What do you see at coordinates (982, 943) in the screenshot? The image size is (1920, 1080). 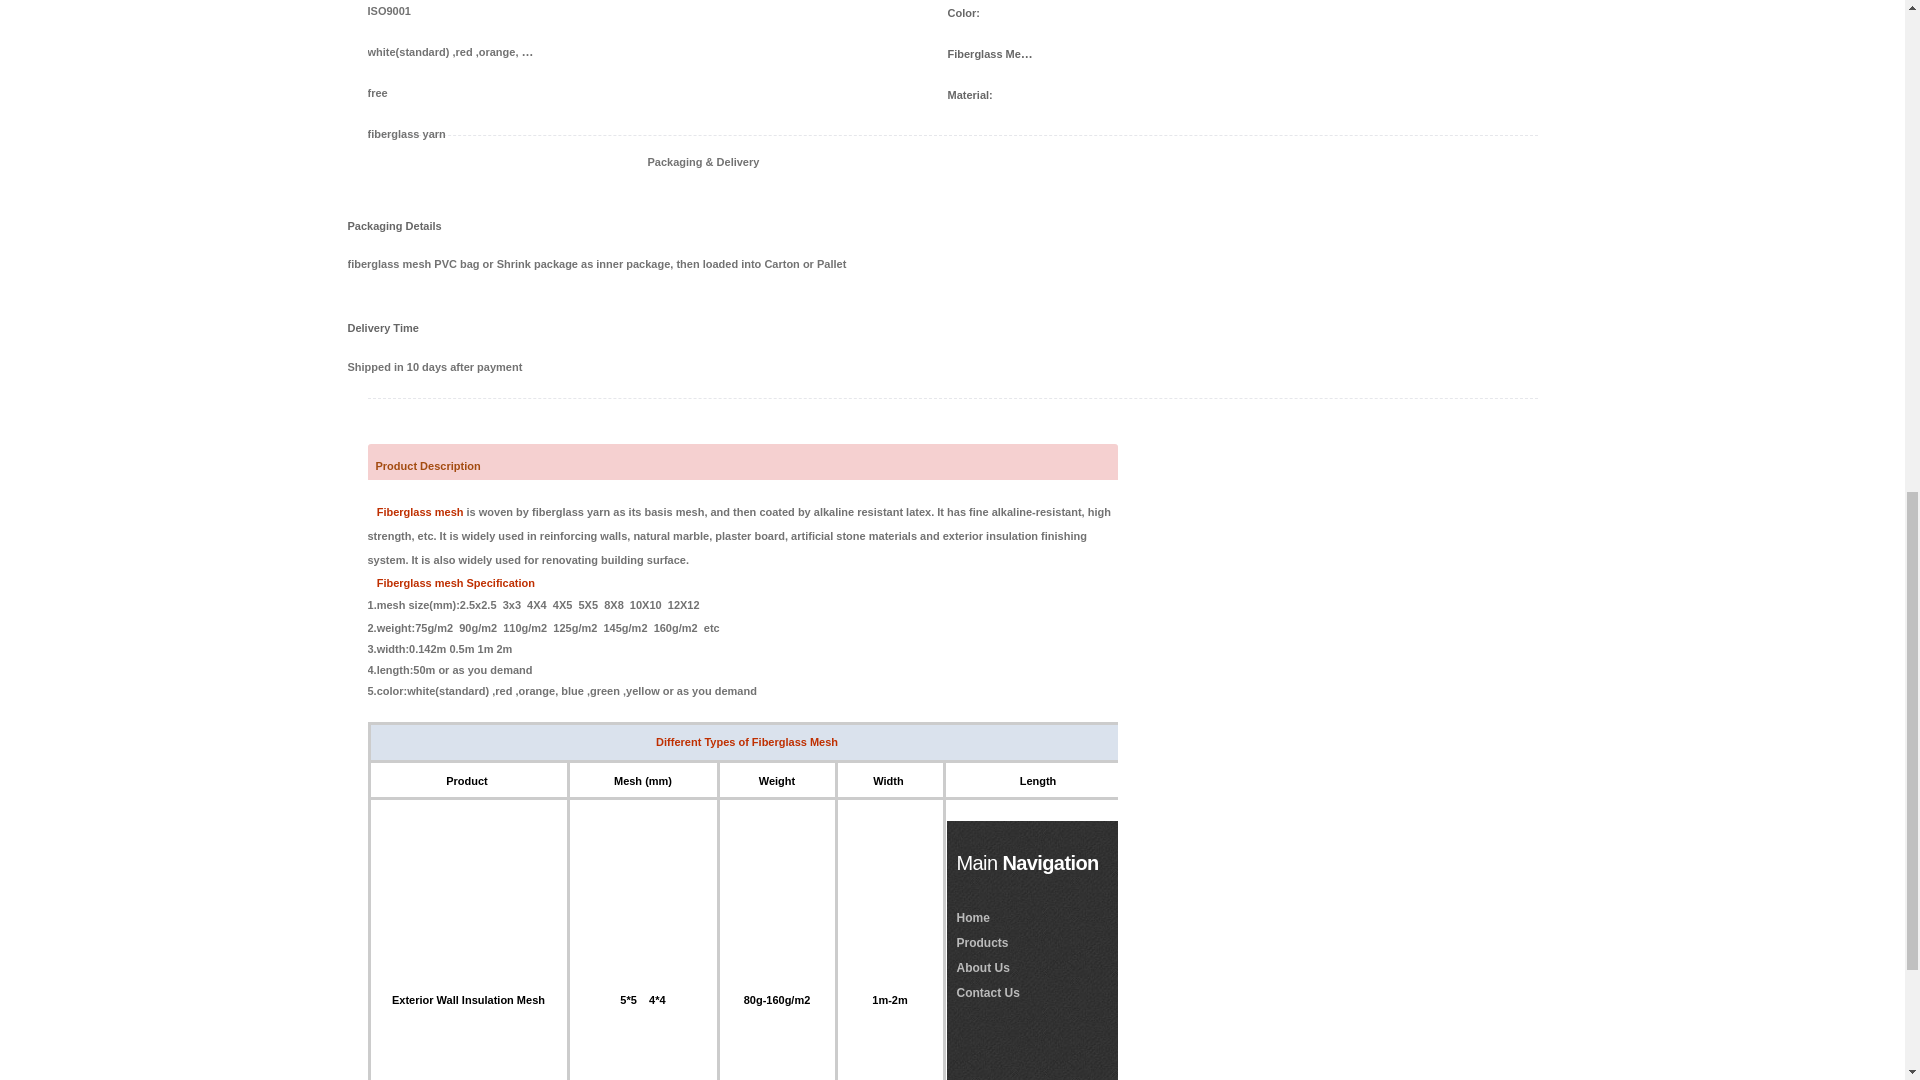 I see `Products` at bounding box center [982, 943].